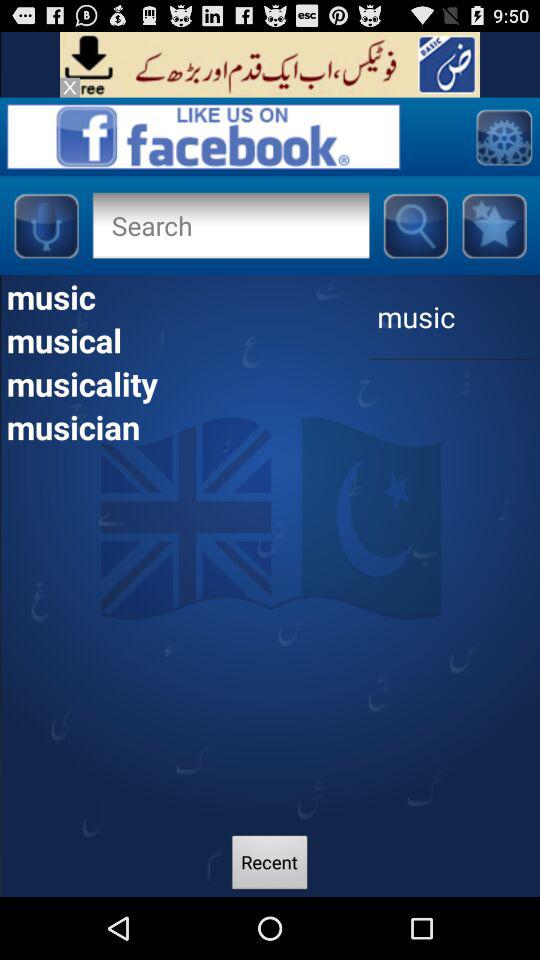 Image resolution: width=540 pixels, height=960 pixels. Describe the element at coordinates (494, 225) in the screenshot. I see `facebook` at that location.